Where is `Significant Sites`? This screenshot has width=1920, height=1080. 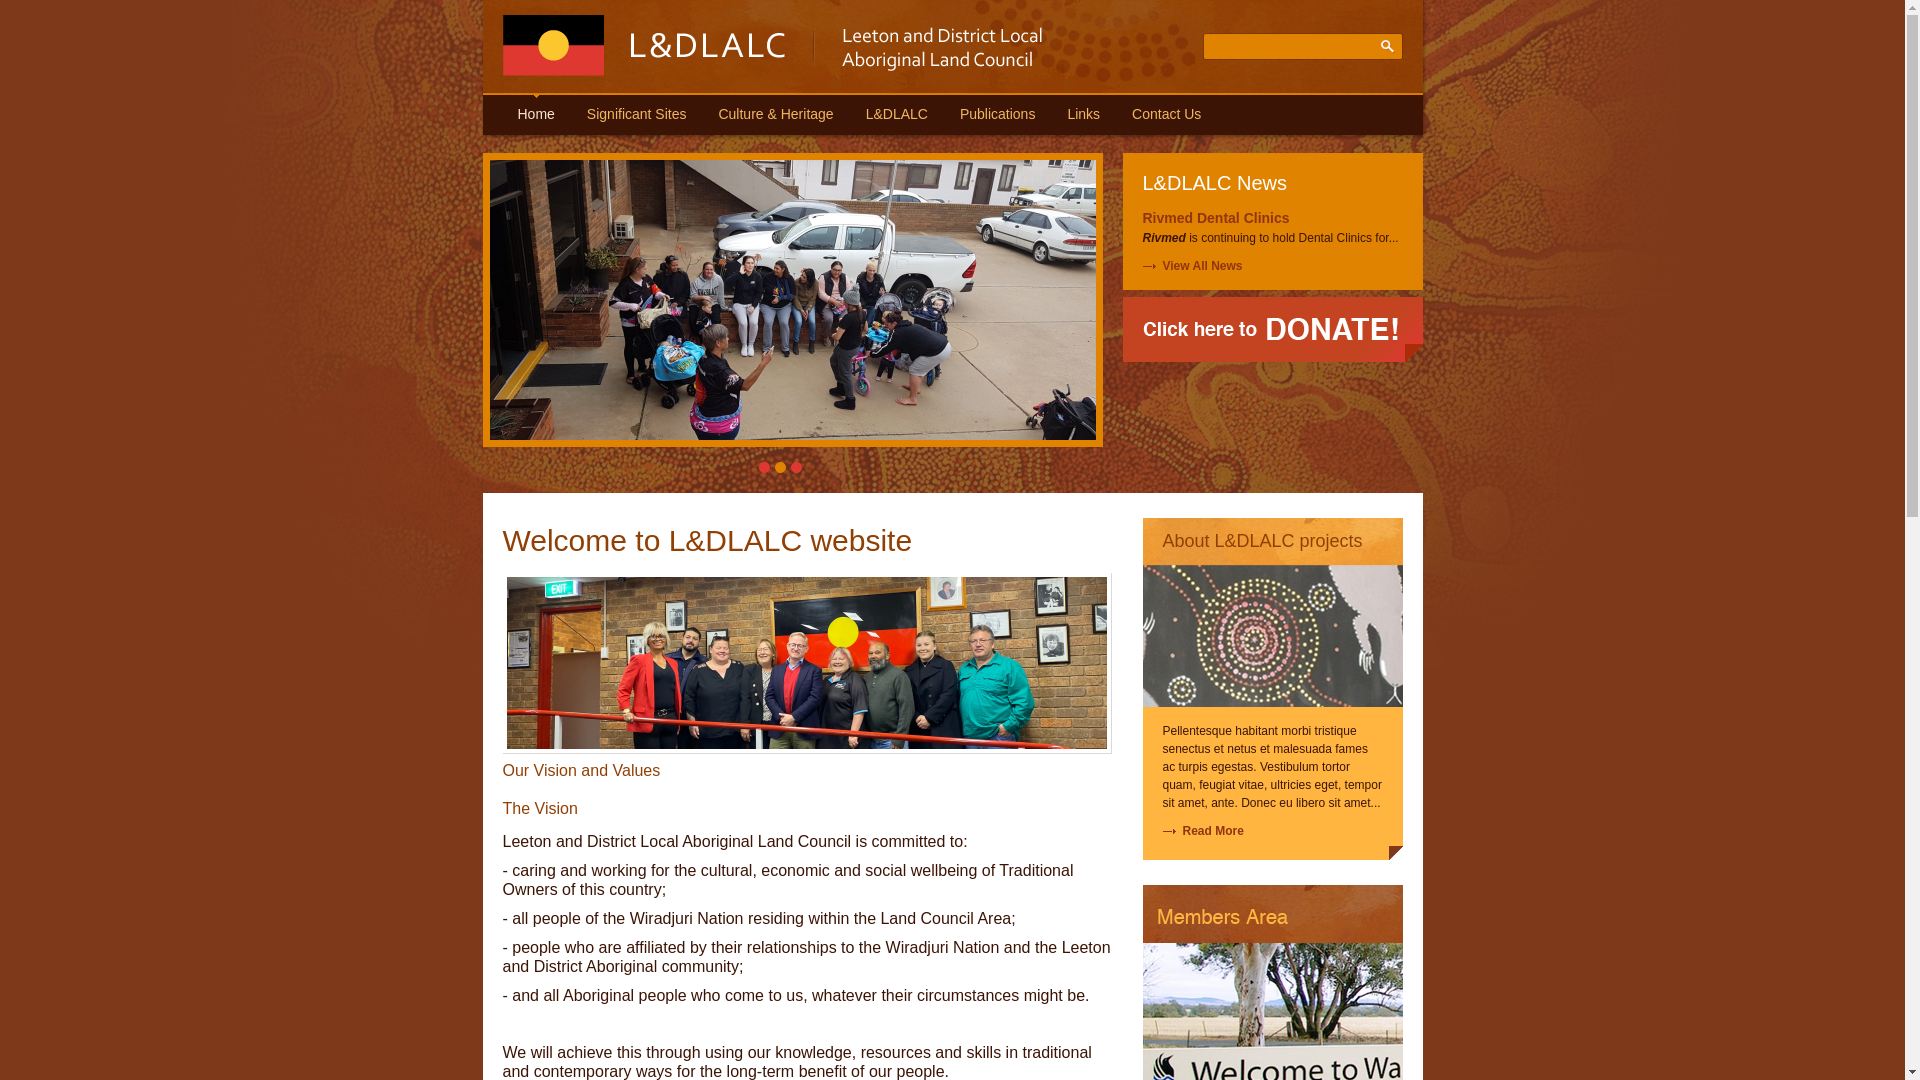 Significant Sites is located at coordinates (637, 114).